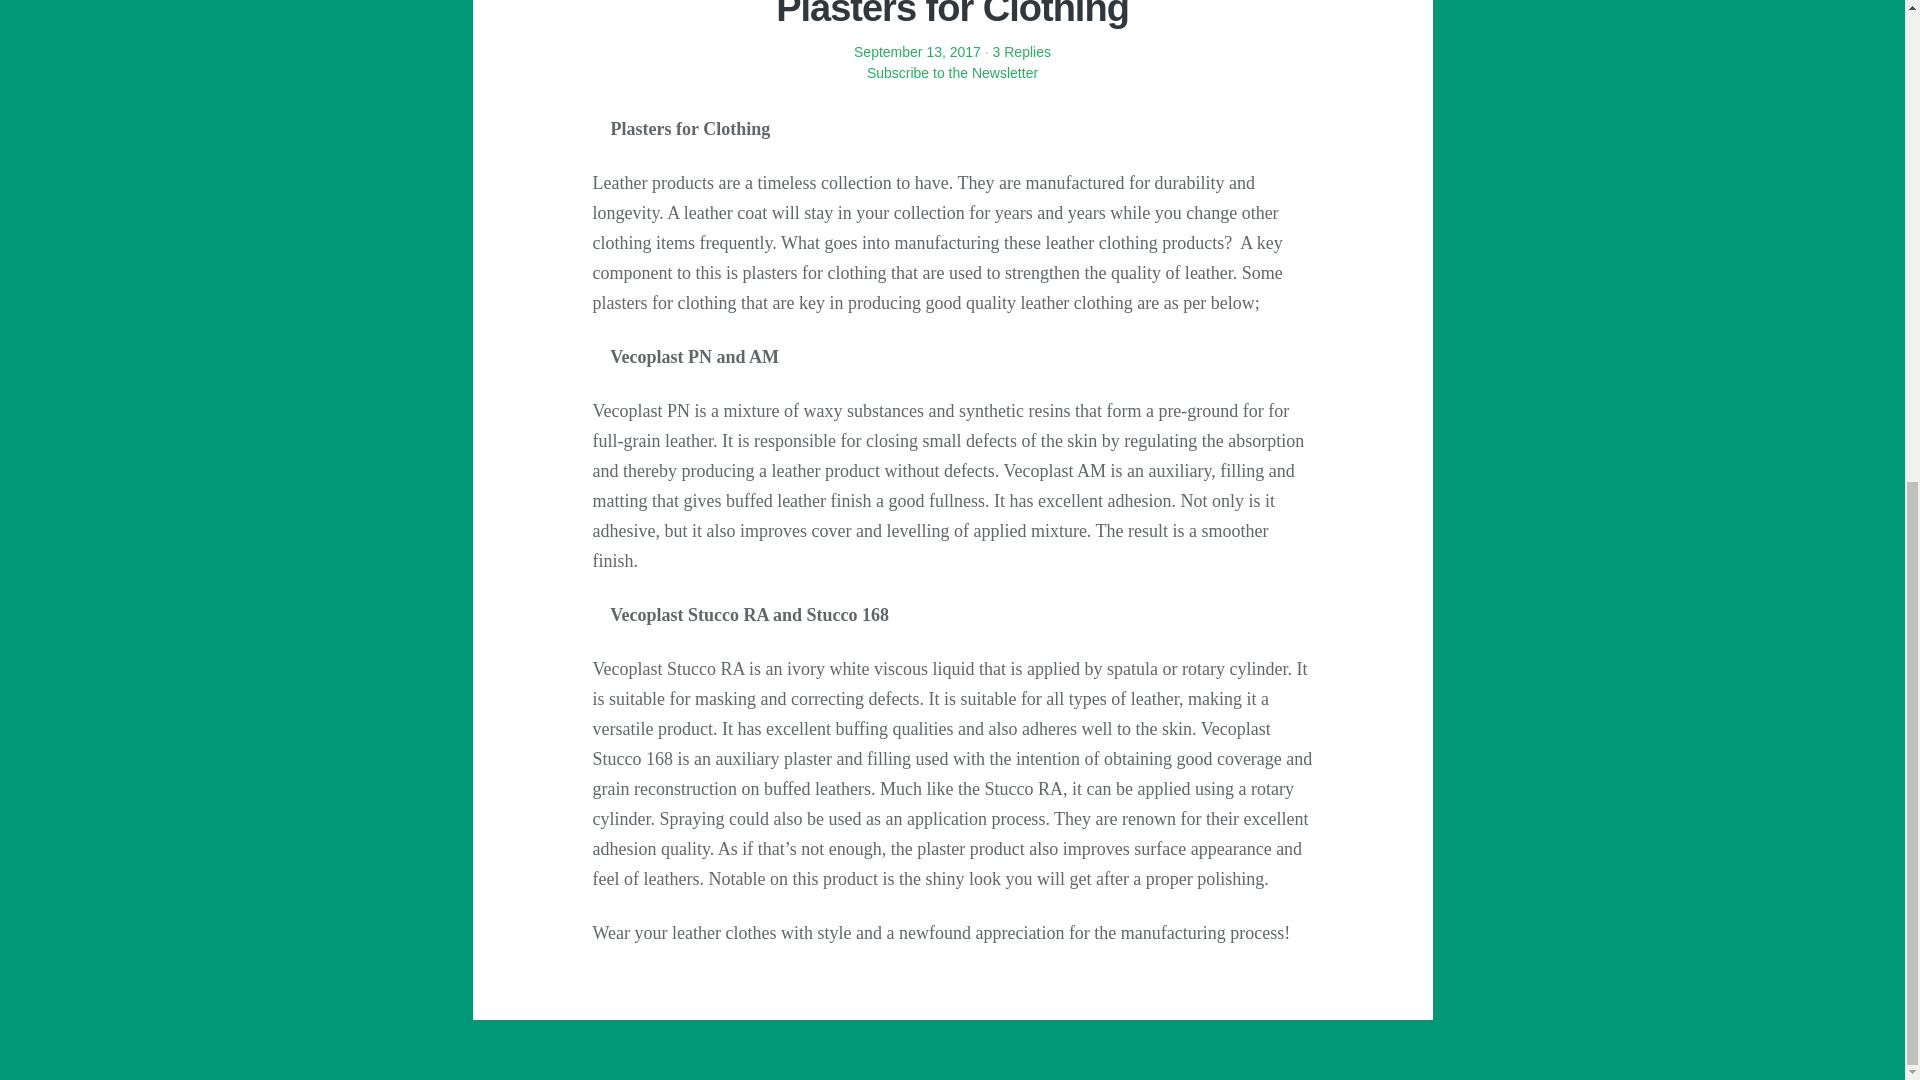 The width and height of the screenshot is (1920, 1080). Describe the element at coordinates (918, 52) in the screenshot. I see `September 13, 2017` at that location.